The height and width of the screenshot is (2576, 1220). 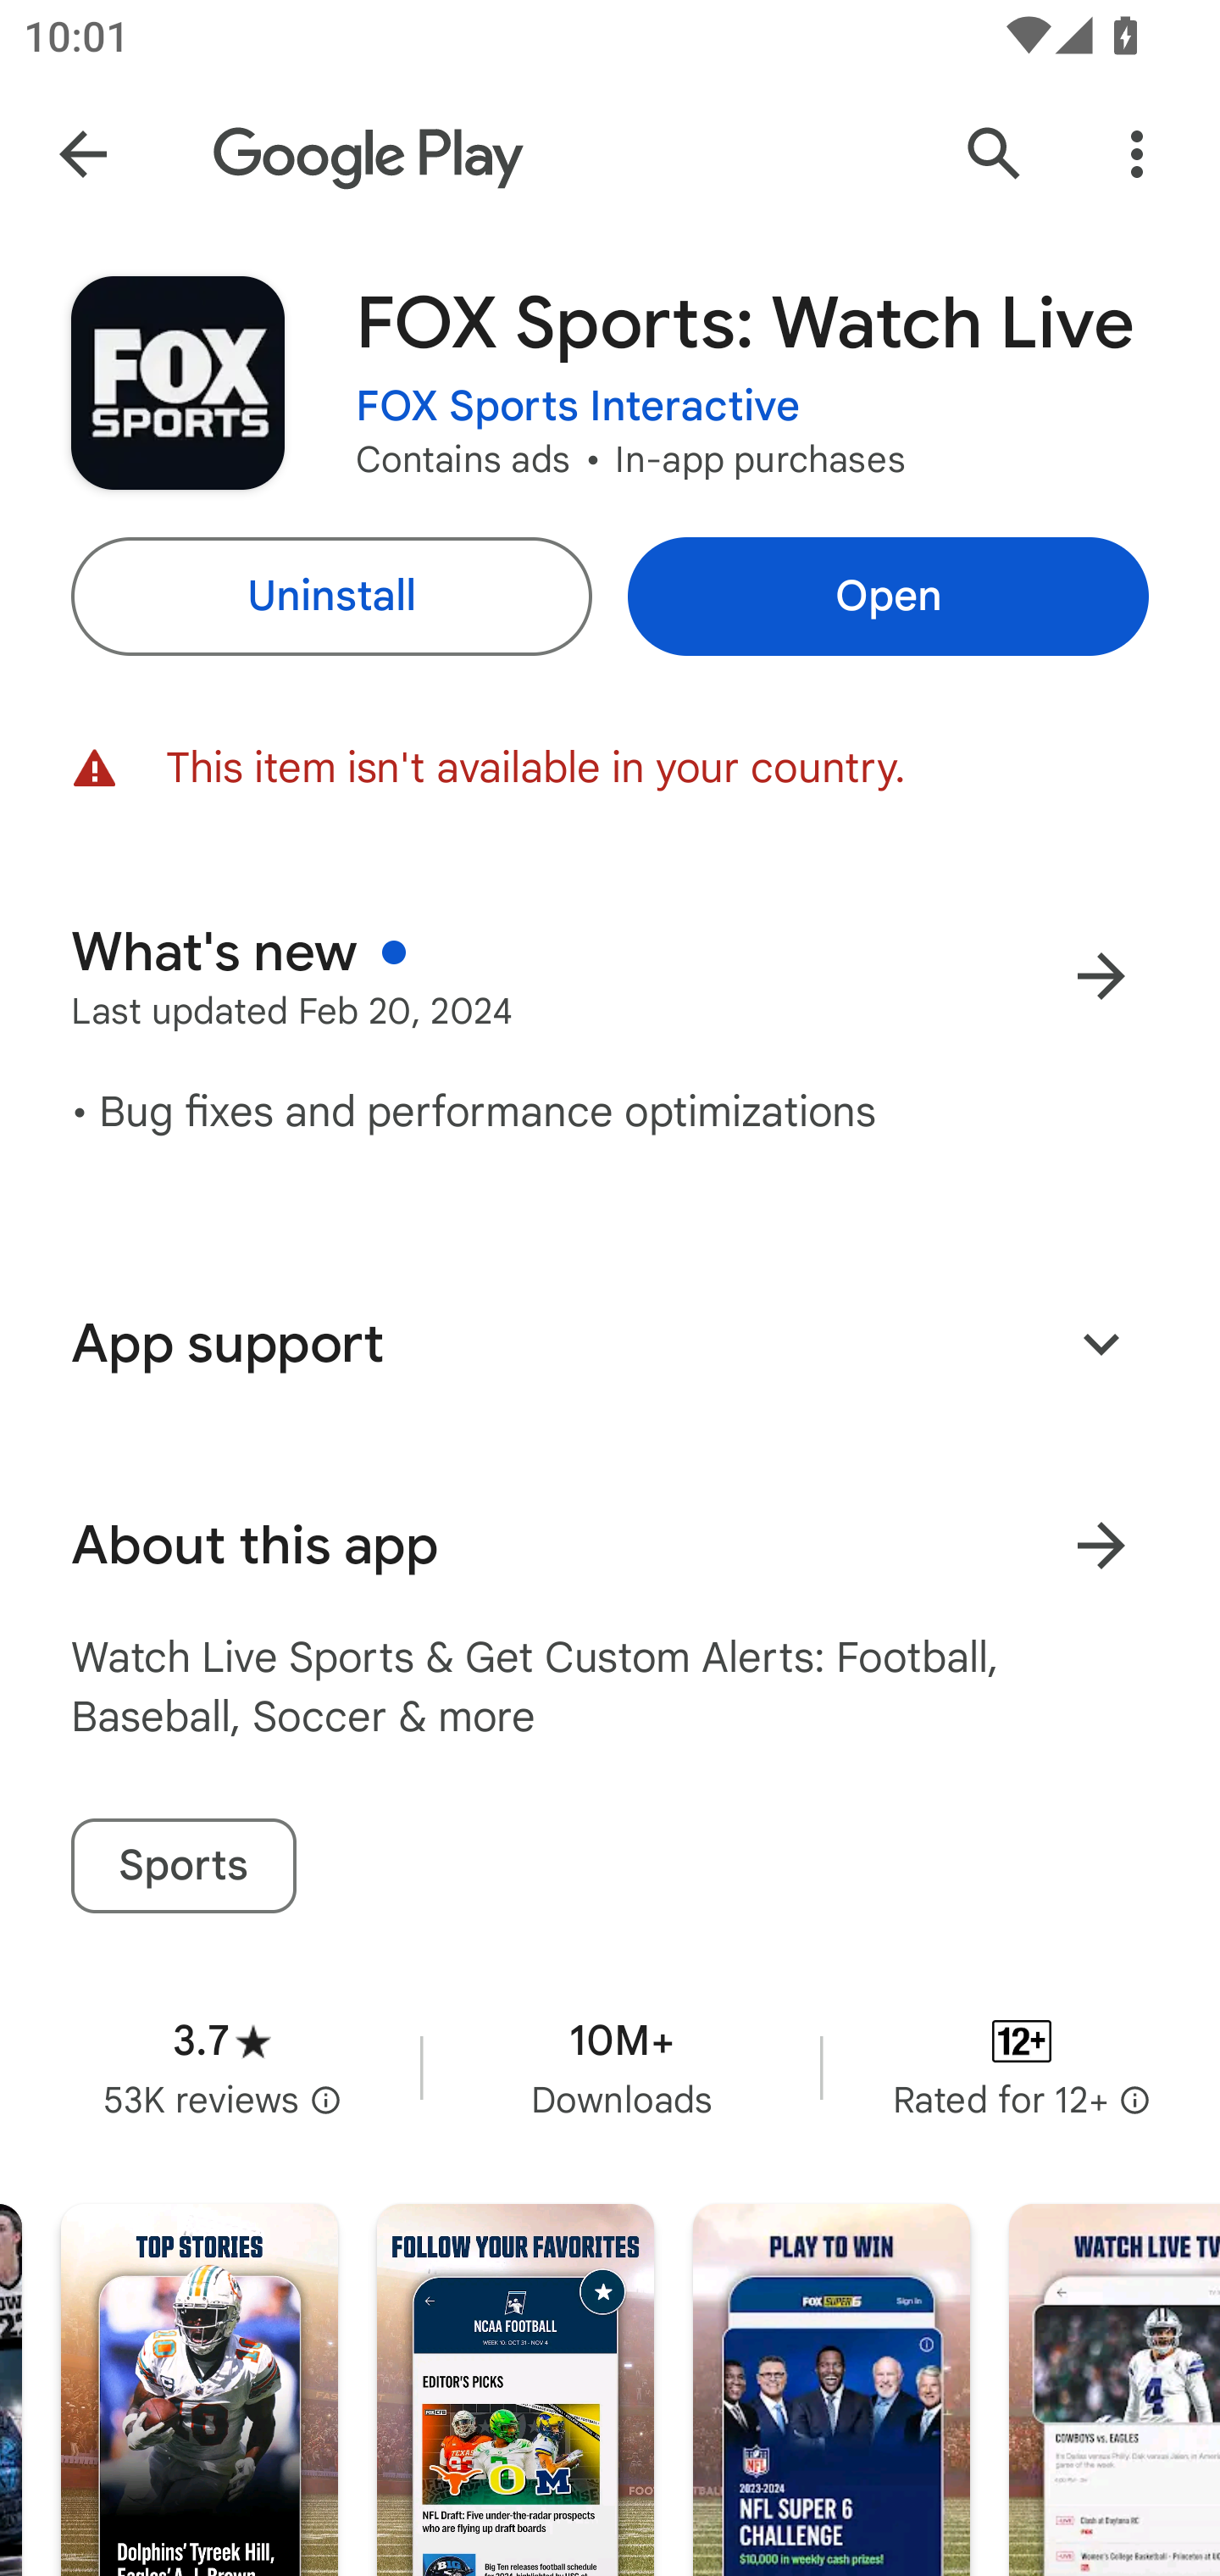 What do you see at coordinates (1101, 1546) in the screenshot?
I see `Learn more About this app` at bounding box center [1101, 1546].